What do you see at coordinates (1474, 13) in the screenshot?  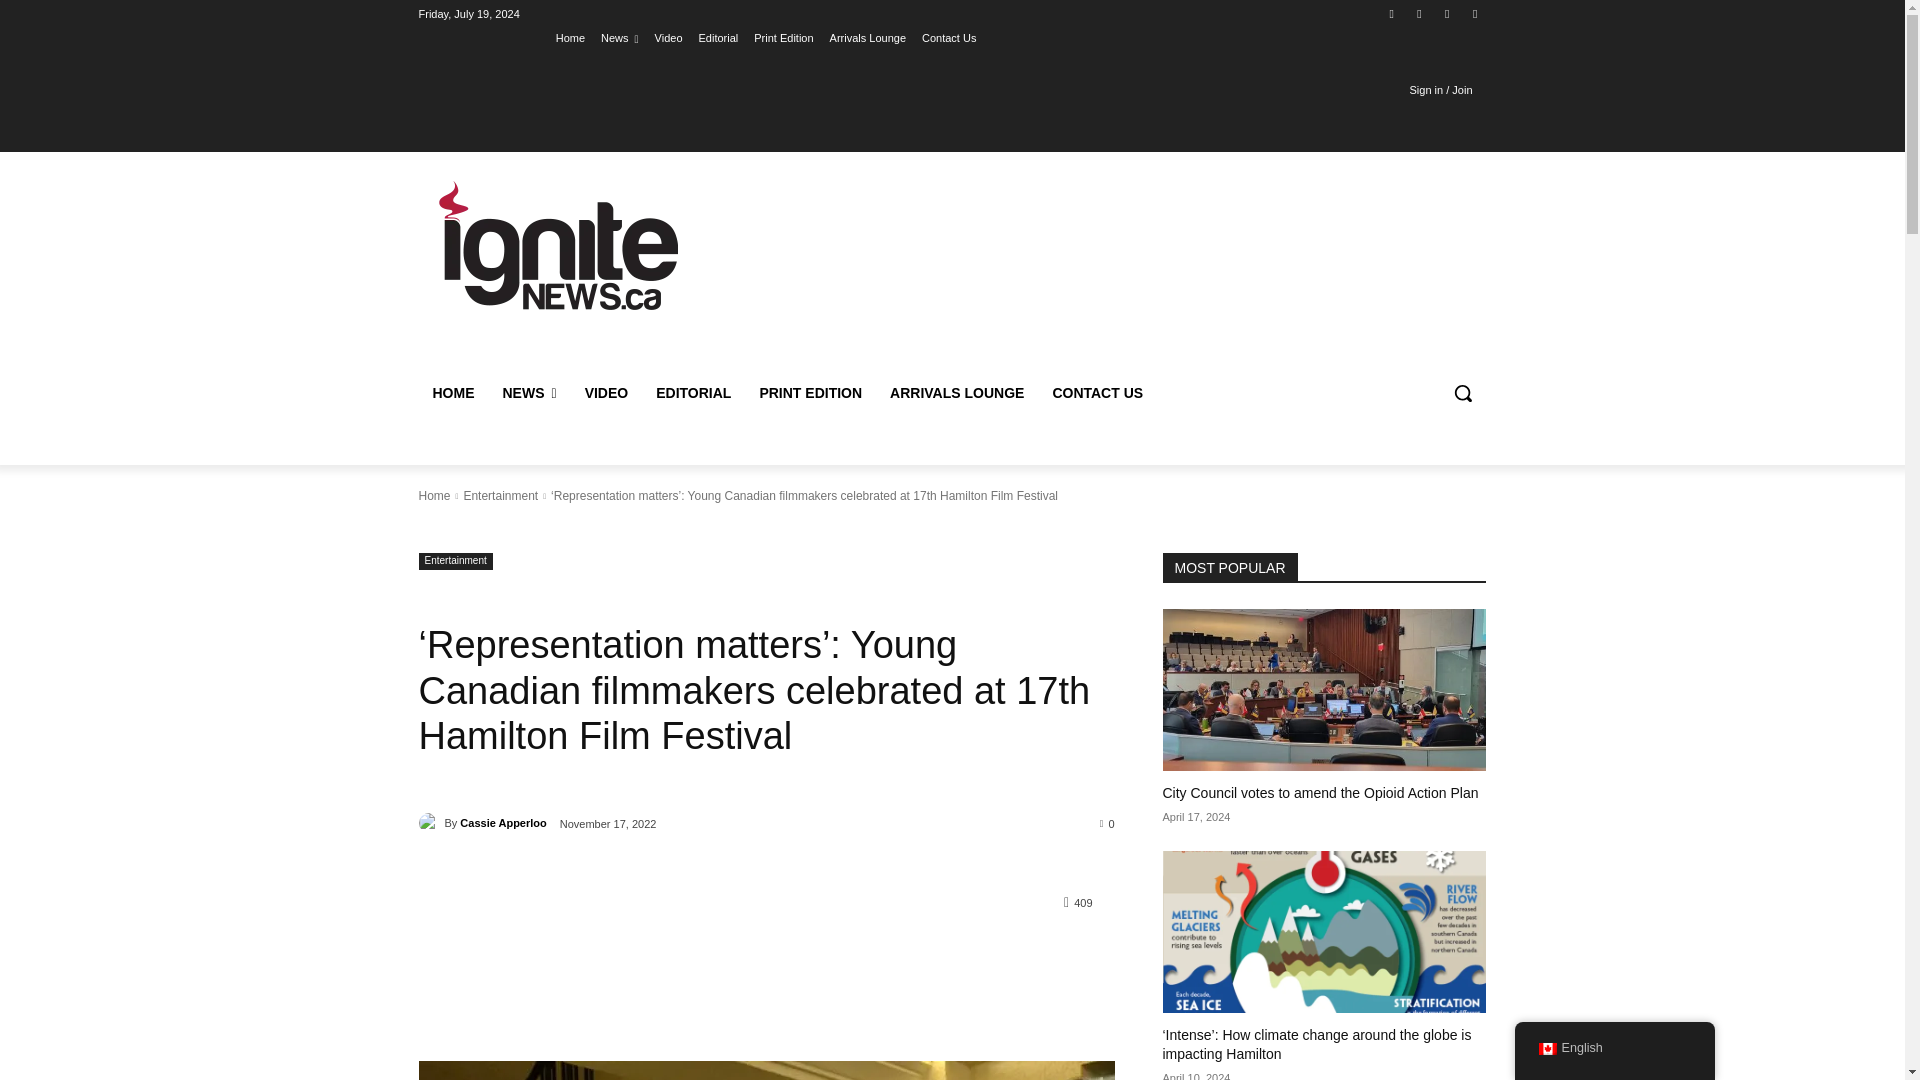 I see `Youtube` at bounding box center [1474, 13].